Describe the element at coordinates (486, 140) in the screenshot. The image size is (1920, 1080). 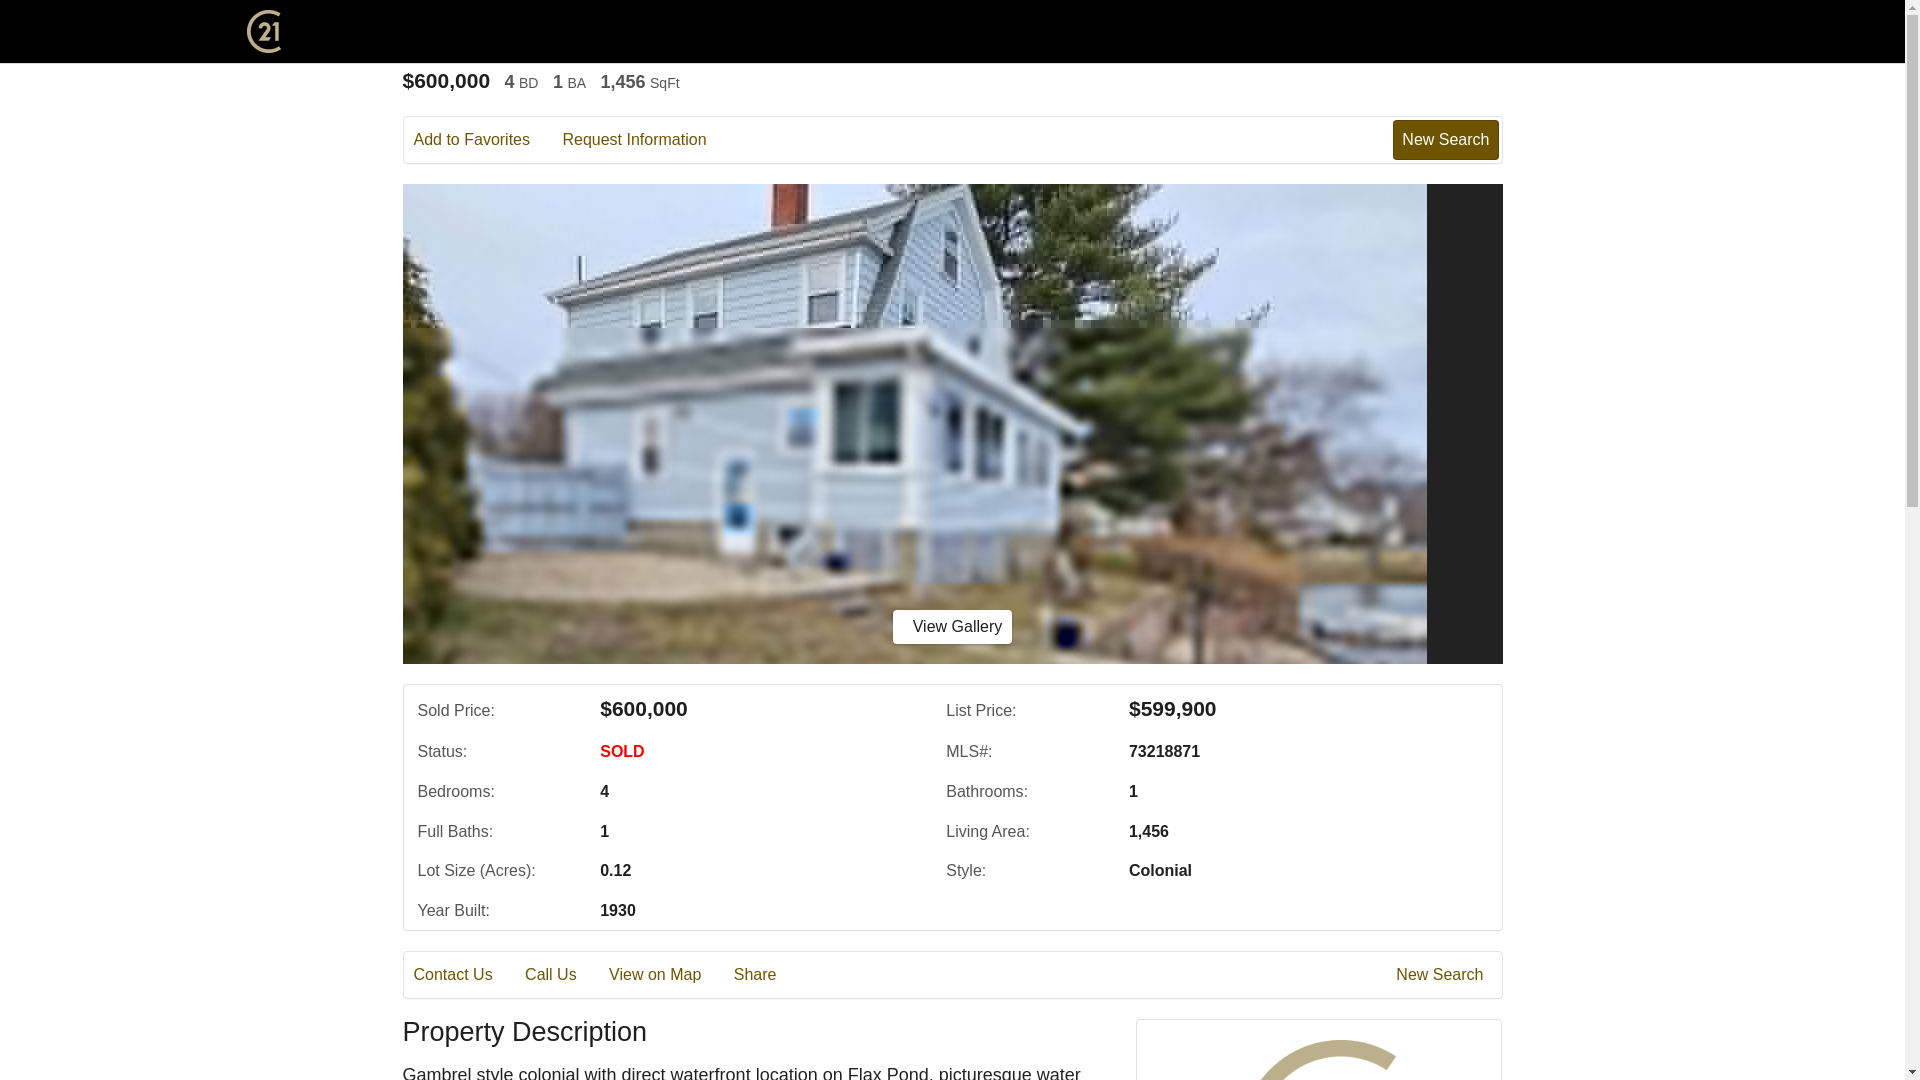
I see `Add to Favorites` at that location.